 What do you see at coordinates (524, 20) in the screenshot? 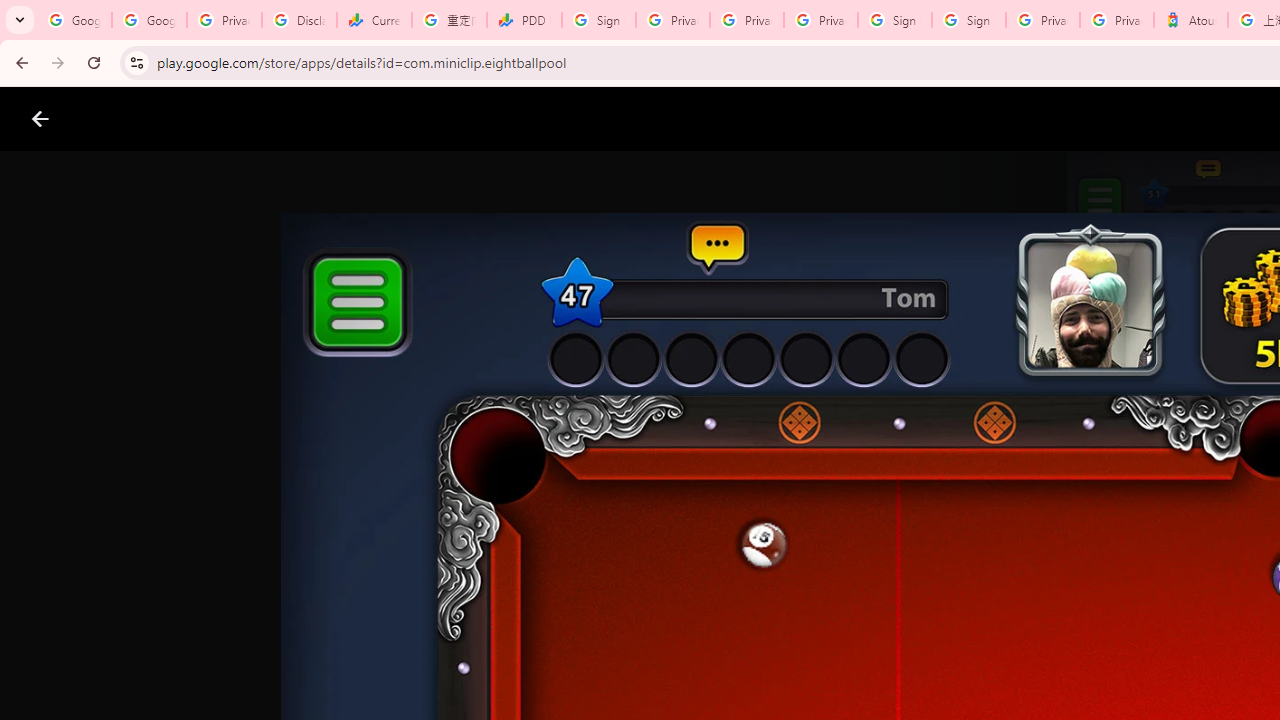
I see `PDD Holdings Inc - ADR (PDD) Price & News - Google Finance` at bounding box center [524, 20].